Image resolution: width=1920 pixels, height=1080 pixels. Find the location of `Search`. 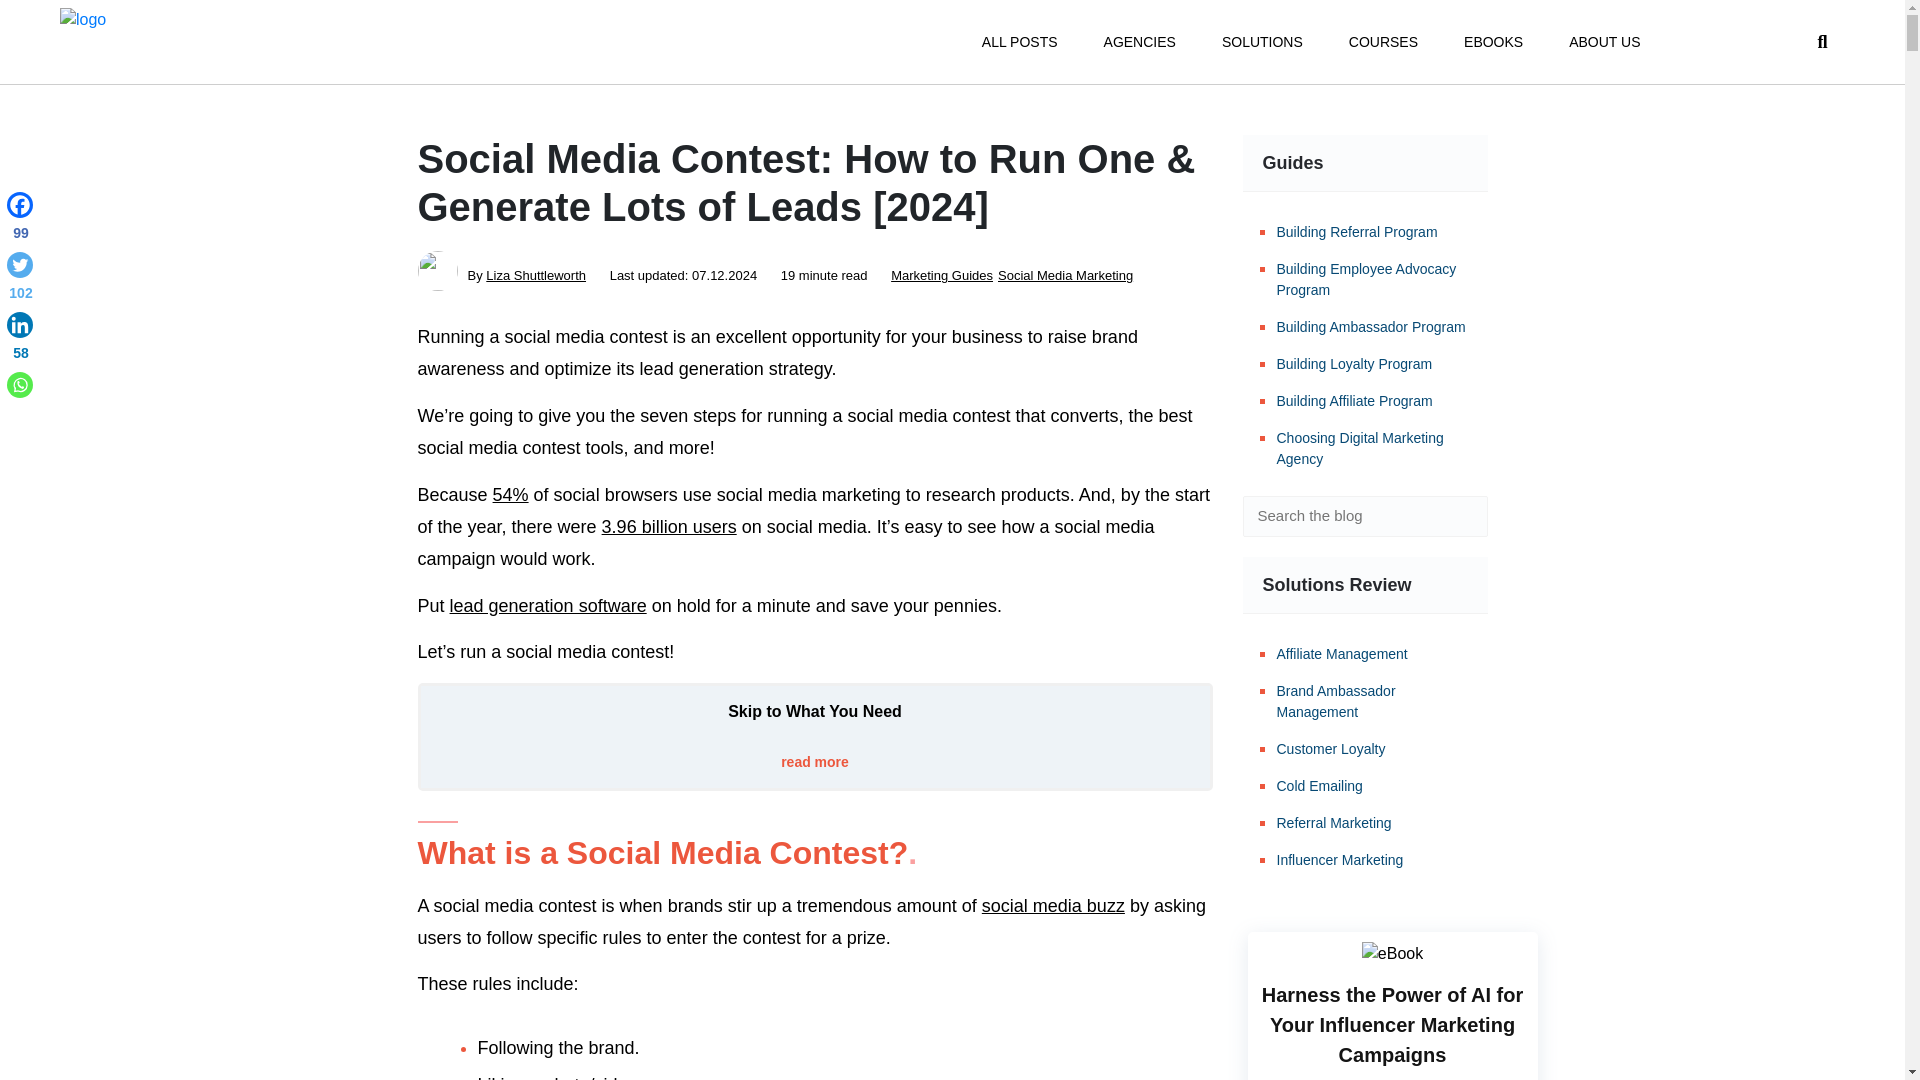

Search is located at coordinates (1458, 516).